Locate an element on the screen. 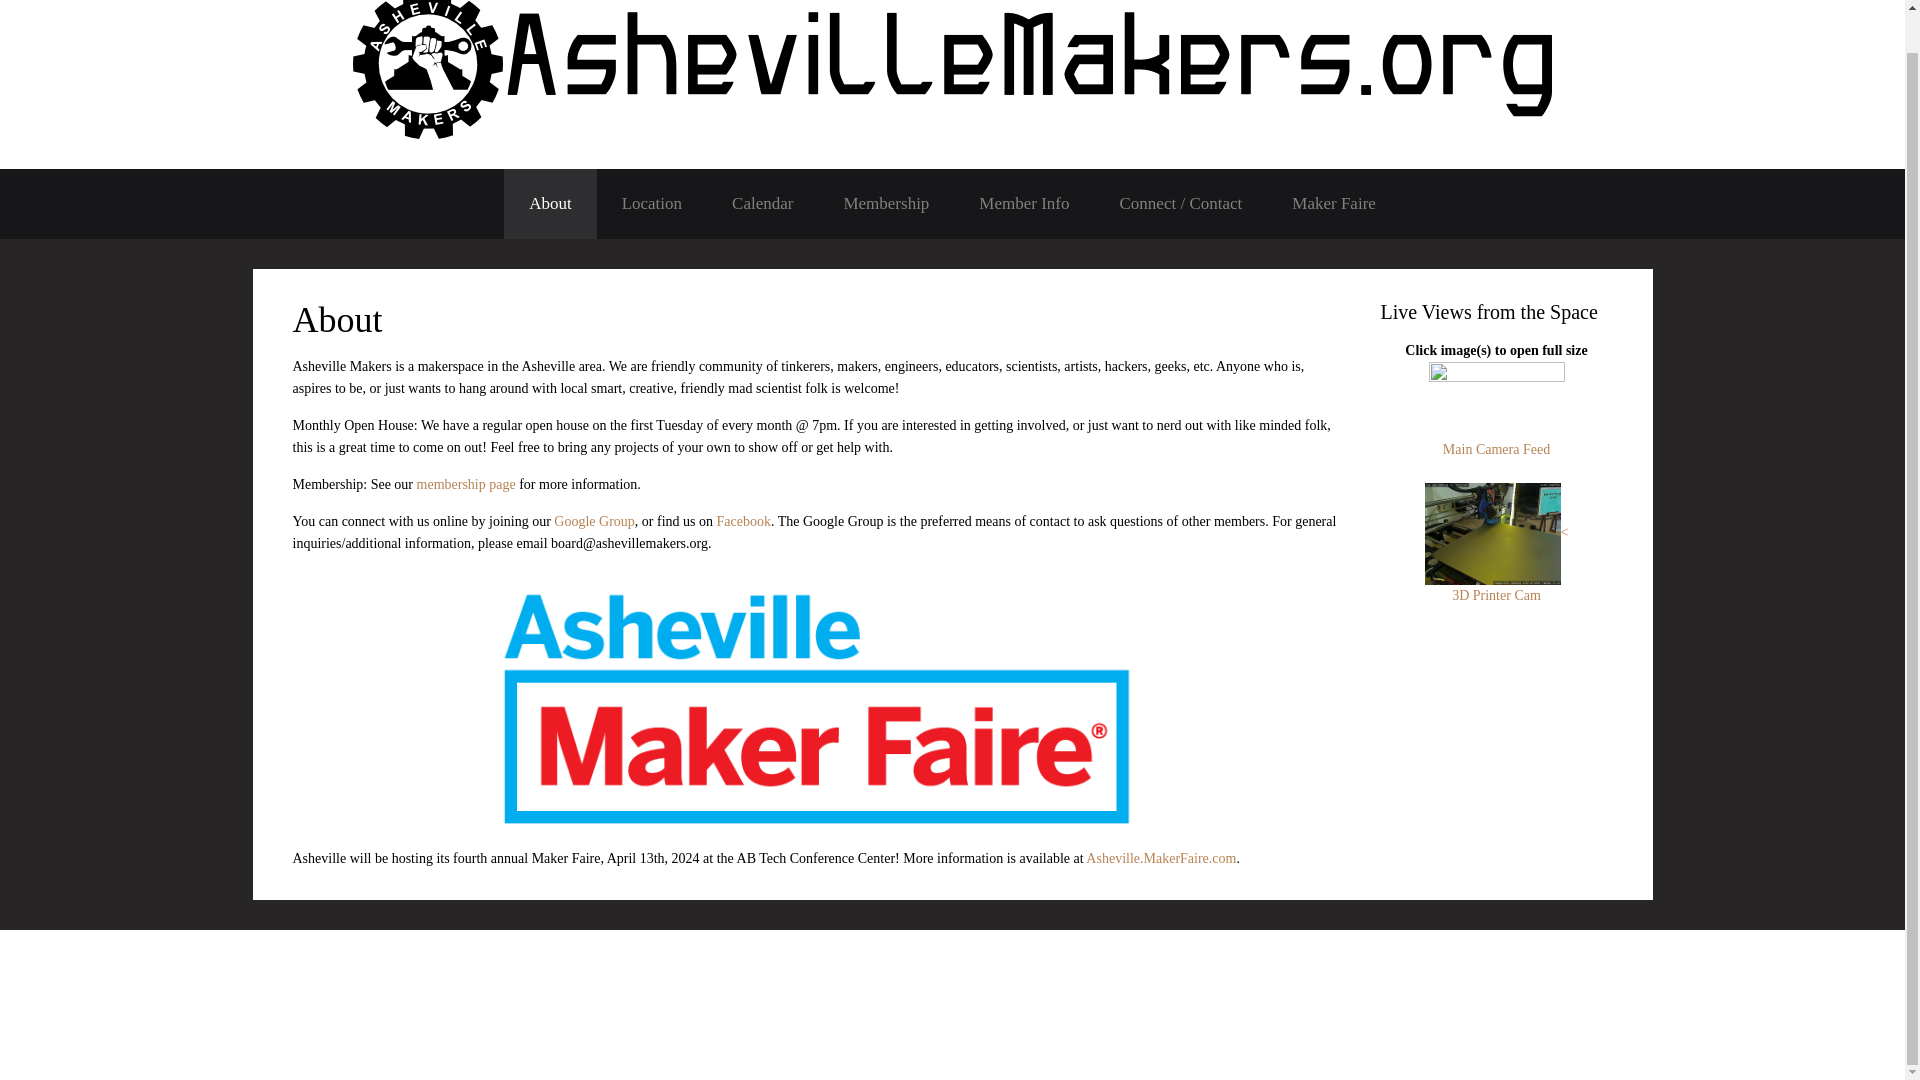  Member Info is located at coordinates (1024, 203).